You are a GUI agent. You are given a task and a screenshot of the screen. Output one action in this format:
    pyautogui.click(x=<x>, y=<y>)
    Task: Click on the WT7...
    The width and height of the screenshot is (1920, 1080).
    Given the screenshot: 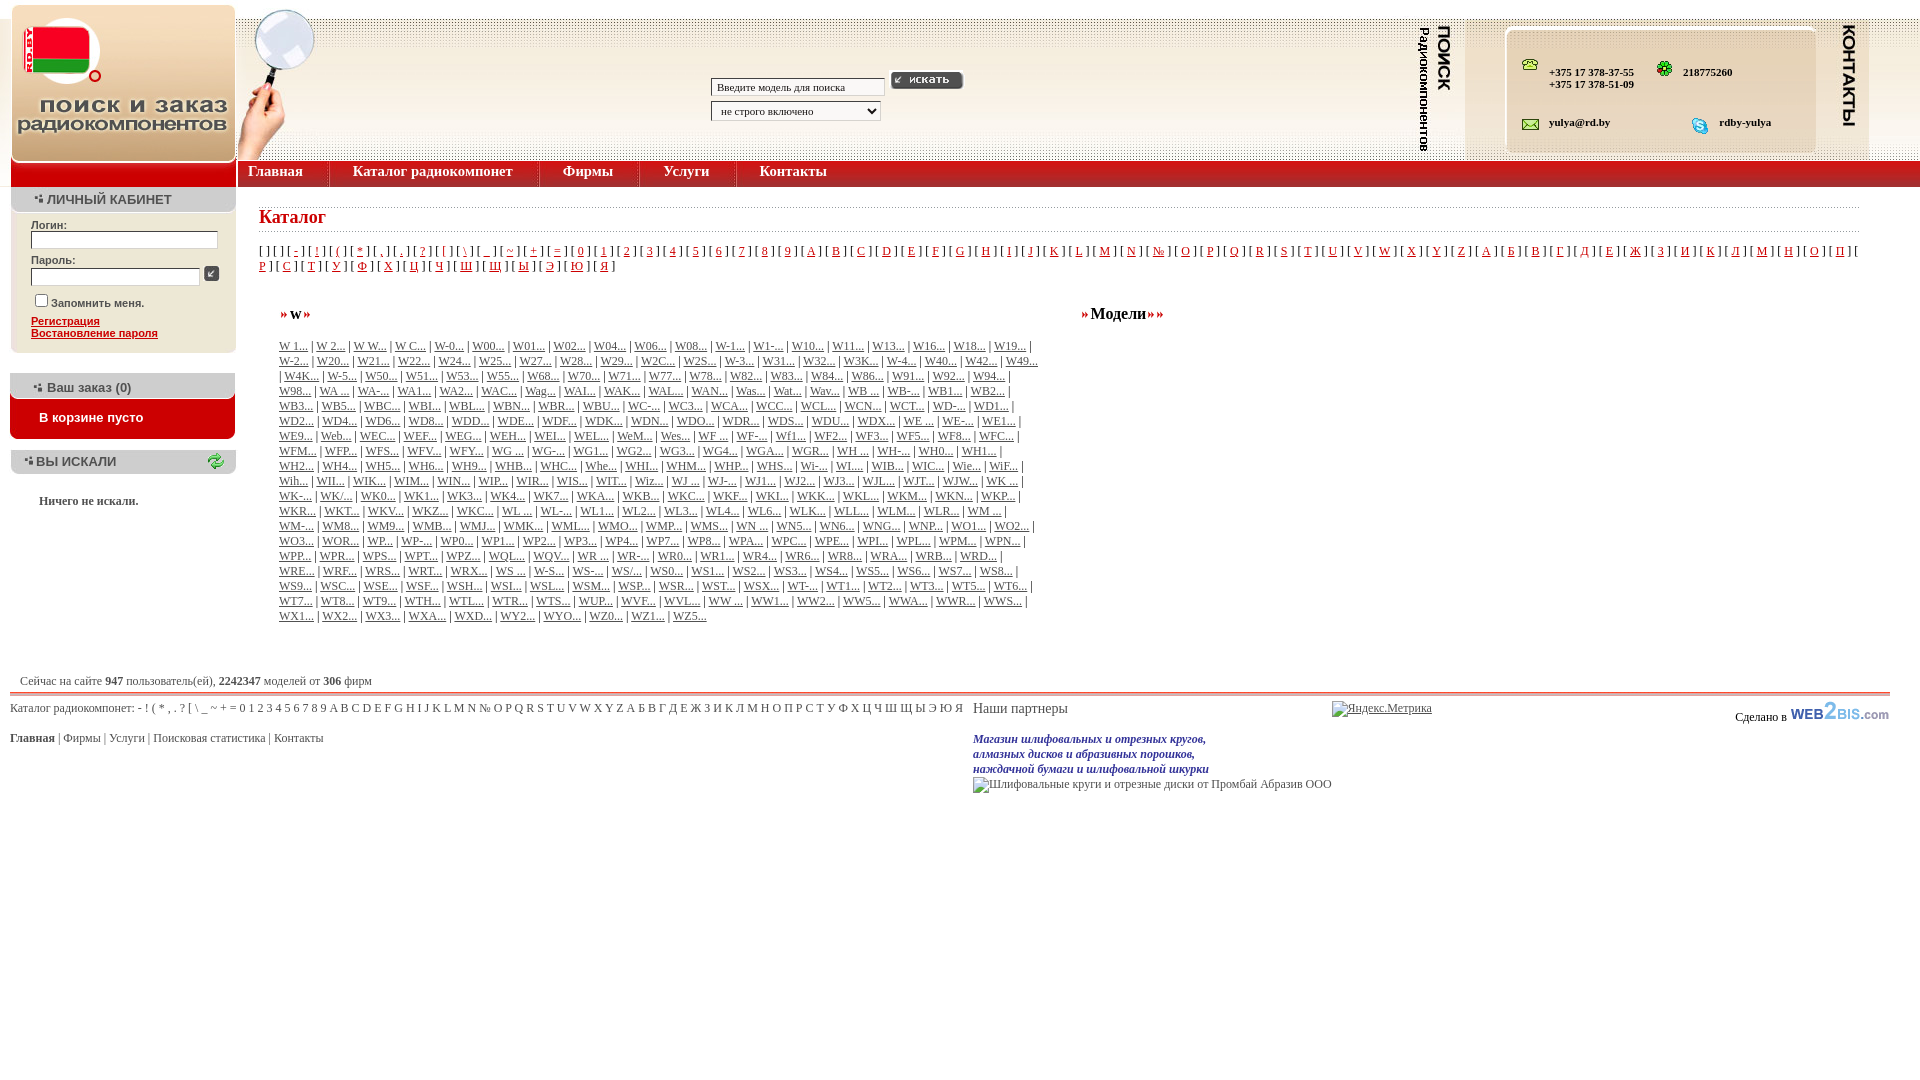 What is the action you would take?
    pyautogui.click(x=296, y=601)
    